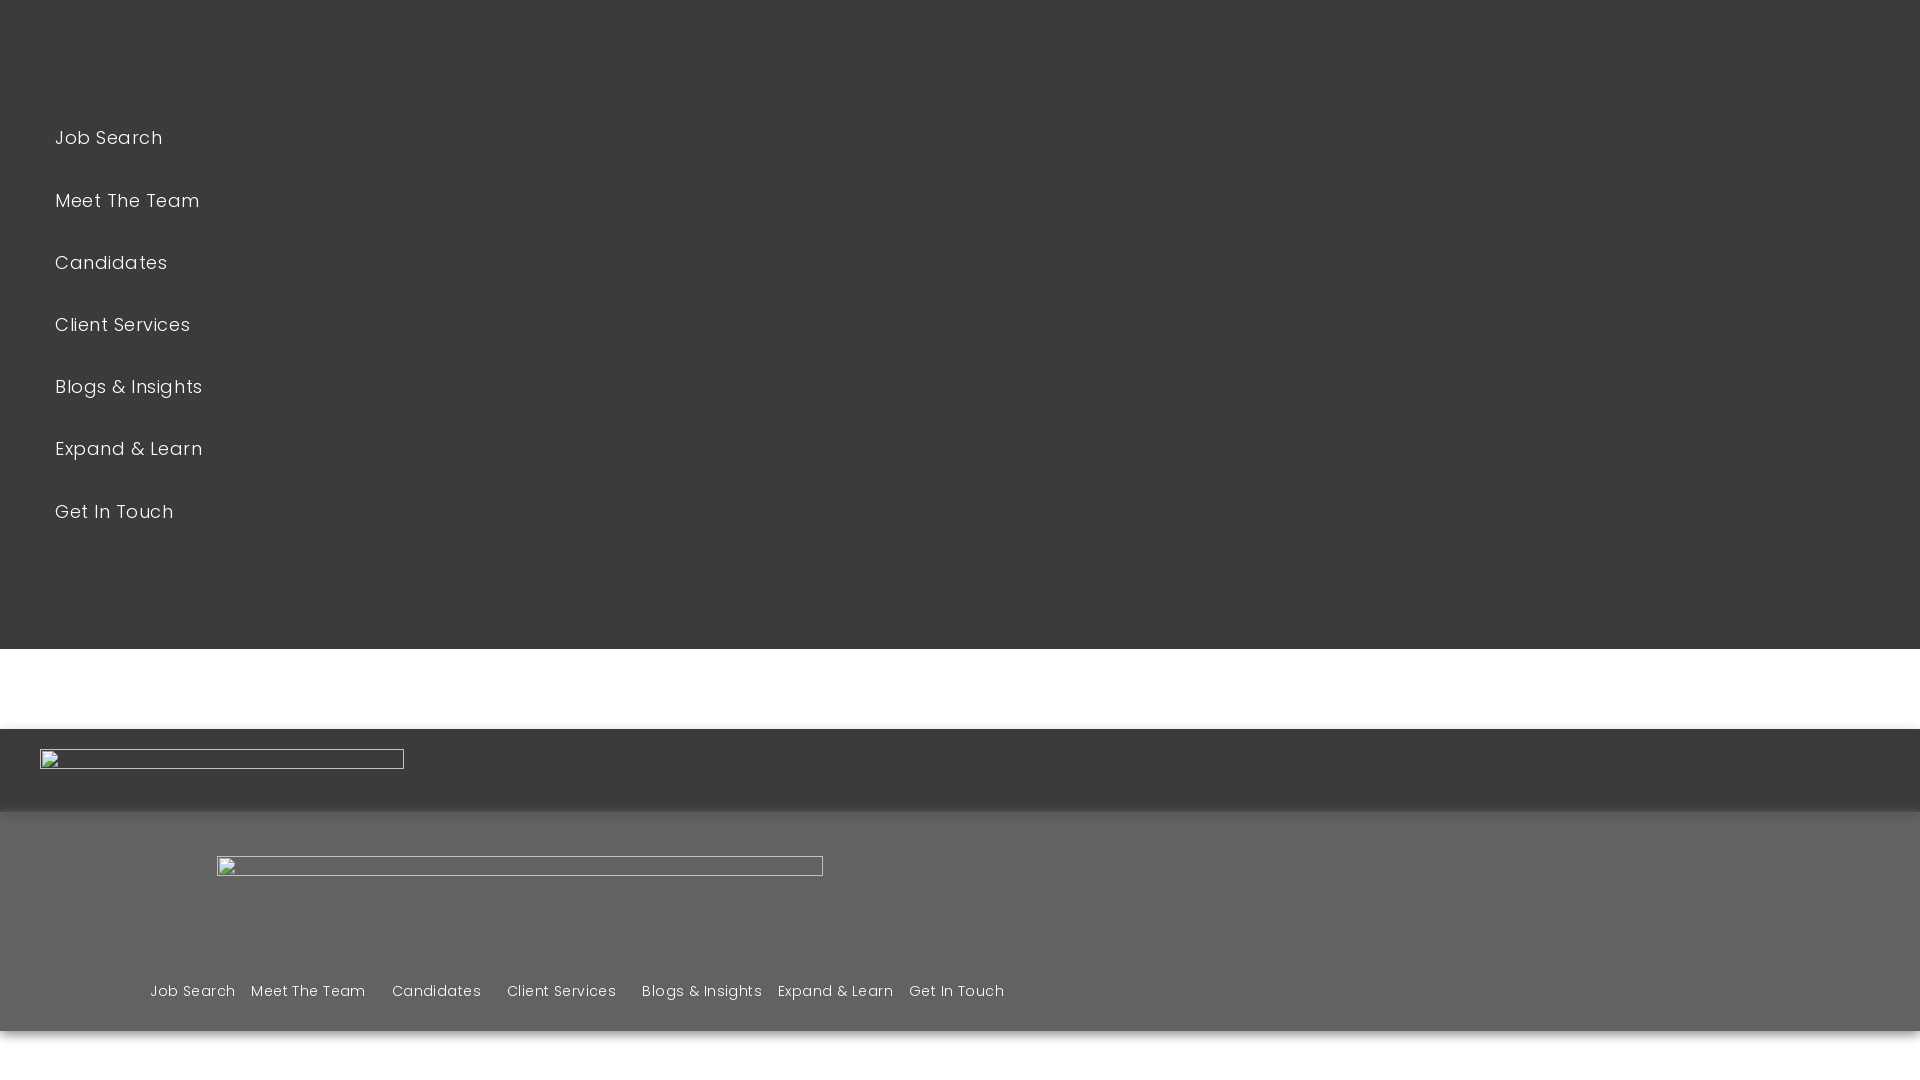 This screenshot has width=1920, height=1080. Describe the element at coordinates (520, 262) in the screenshot. I see `Candidates` at that location.